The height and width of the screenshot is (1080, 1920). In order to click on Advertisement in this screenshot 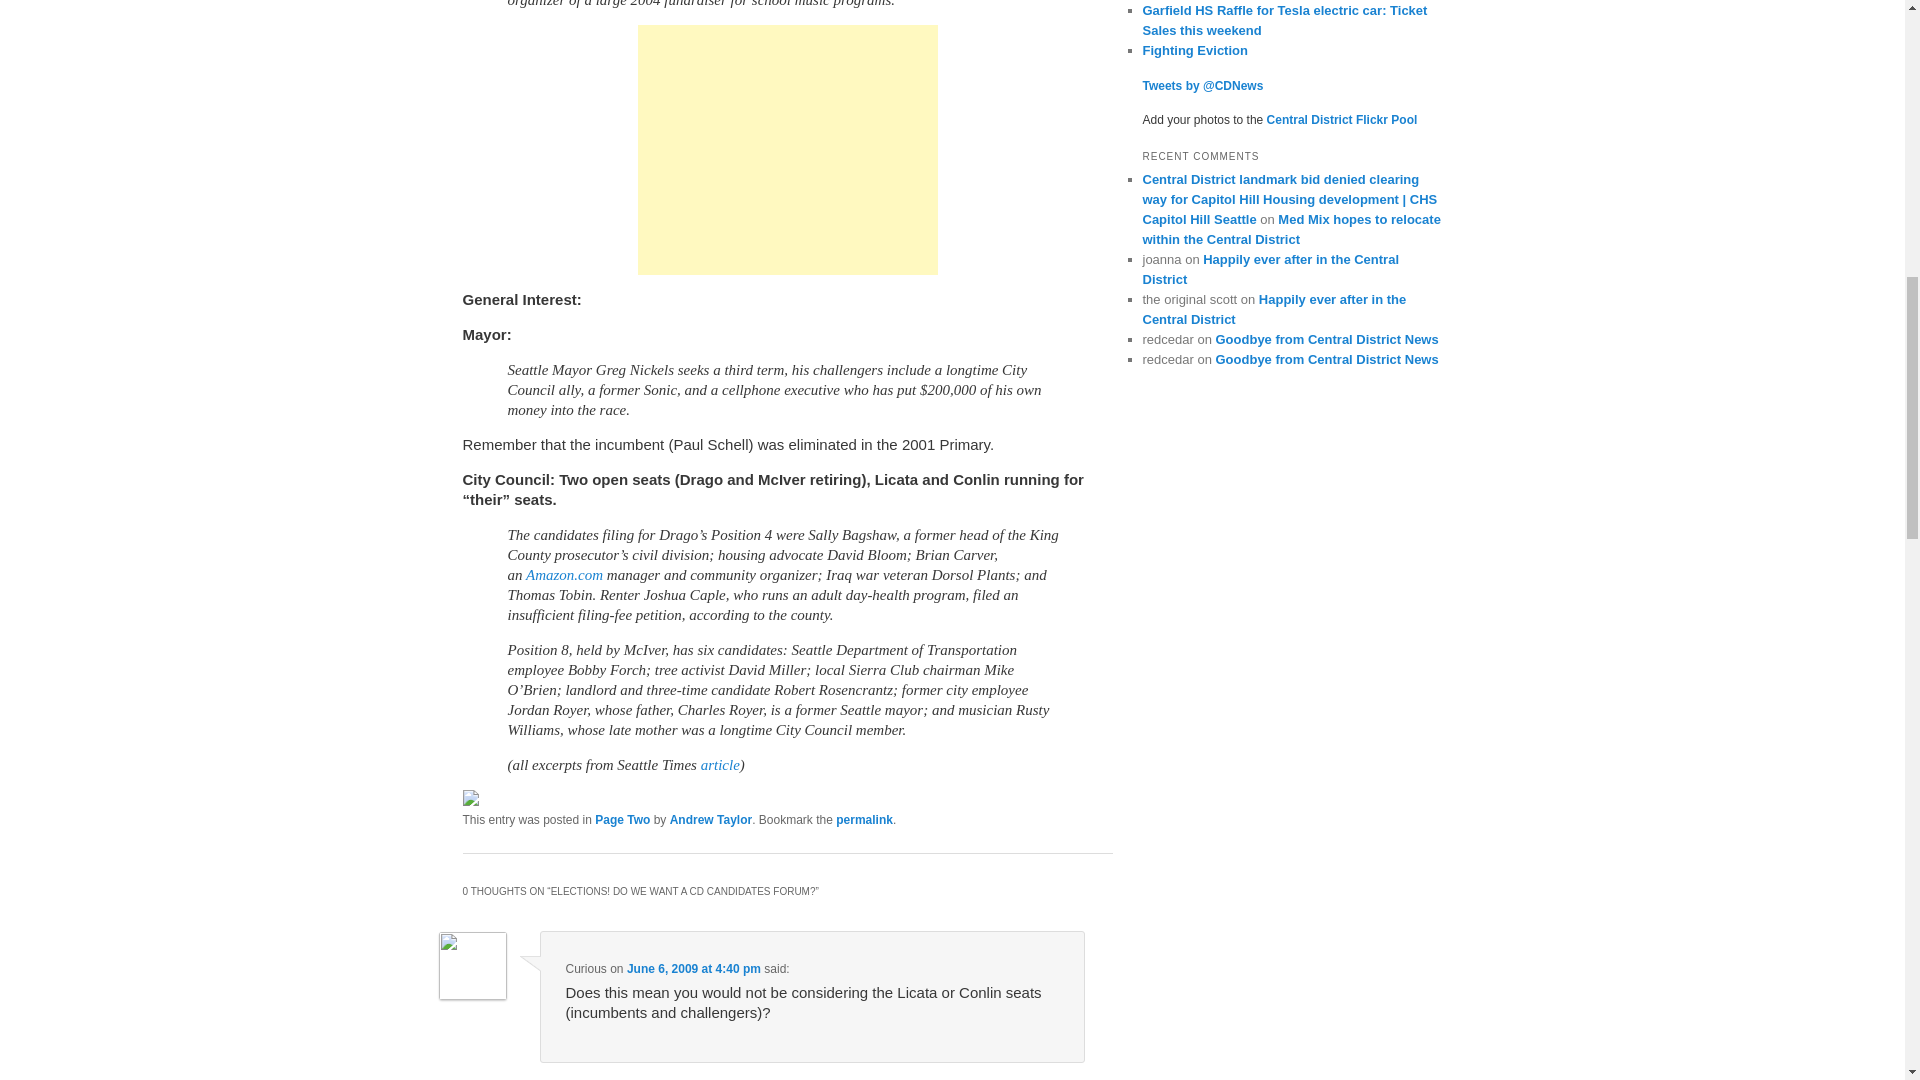, I will do `click(788, 150)`.